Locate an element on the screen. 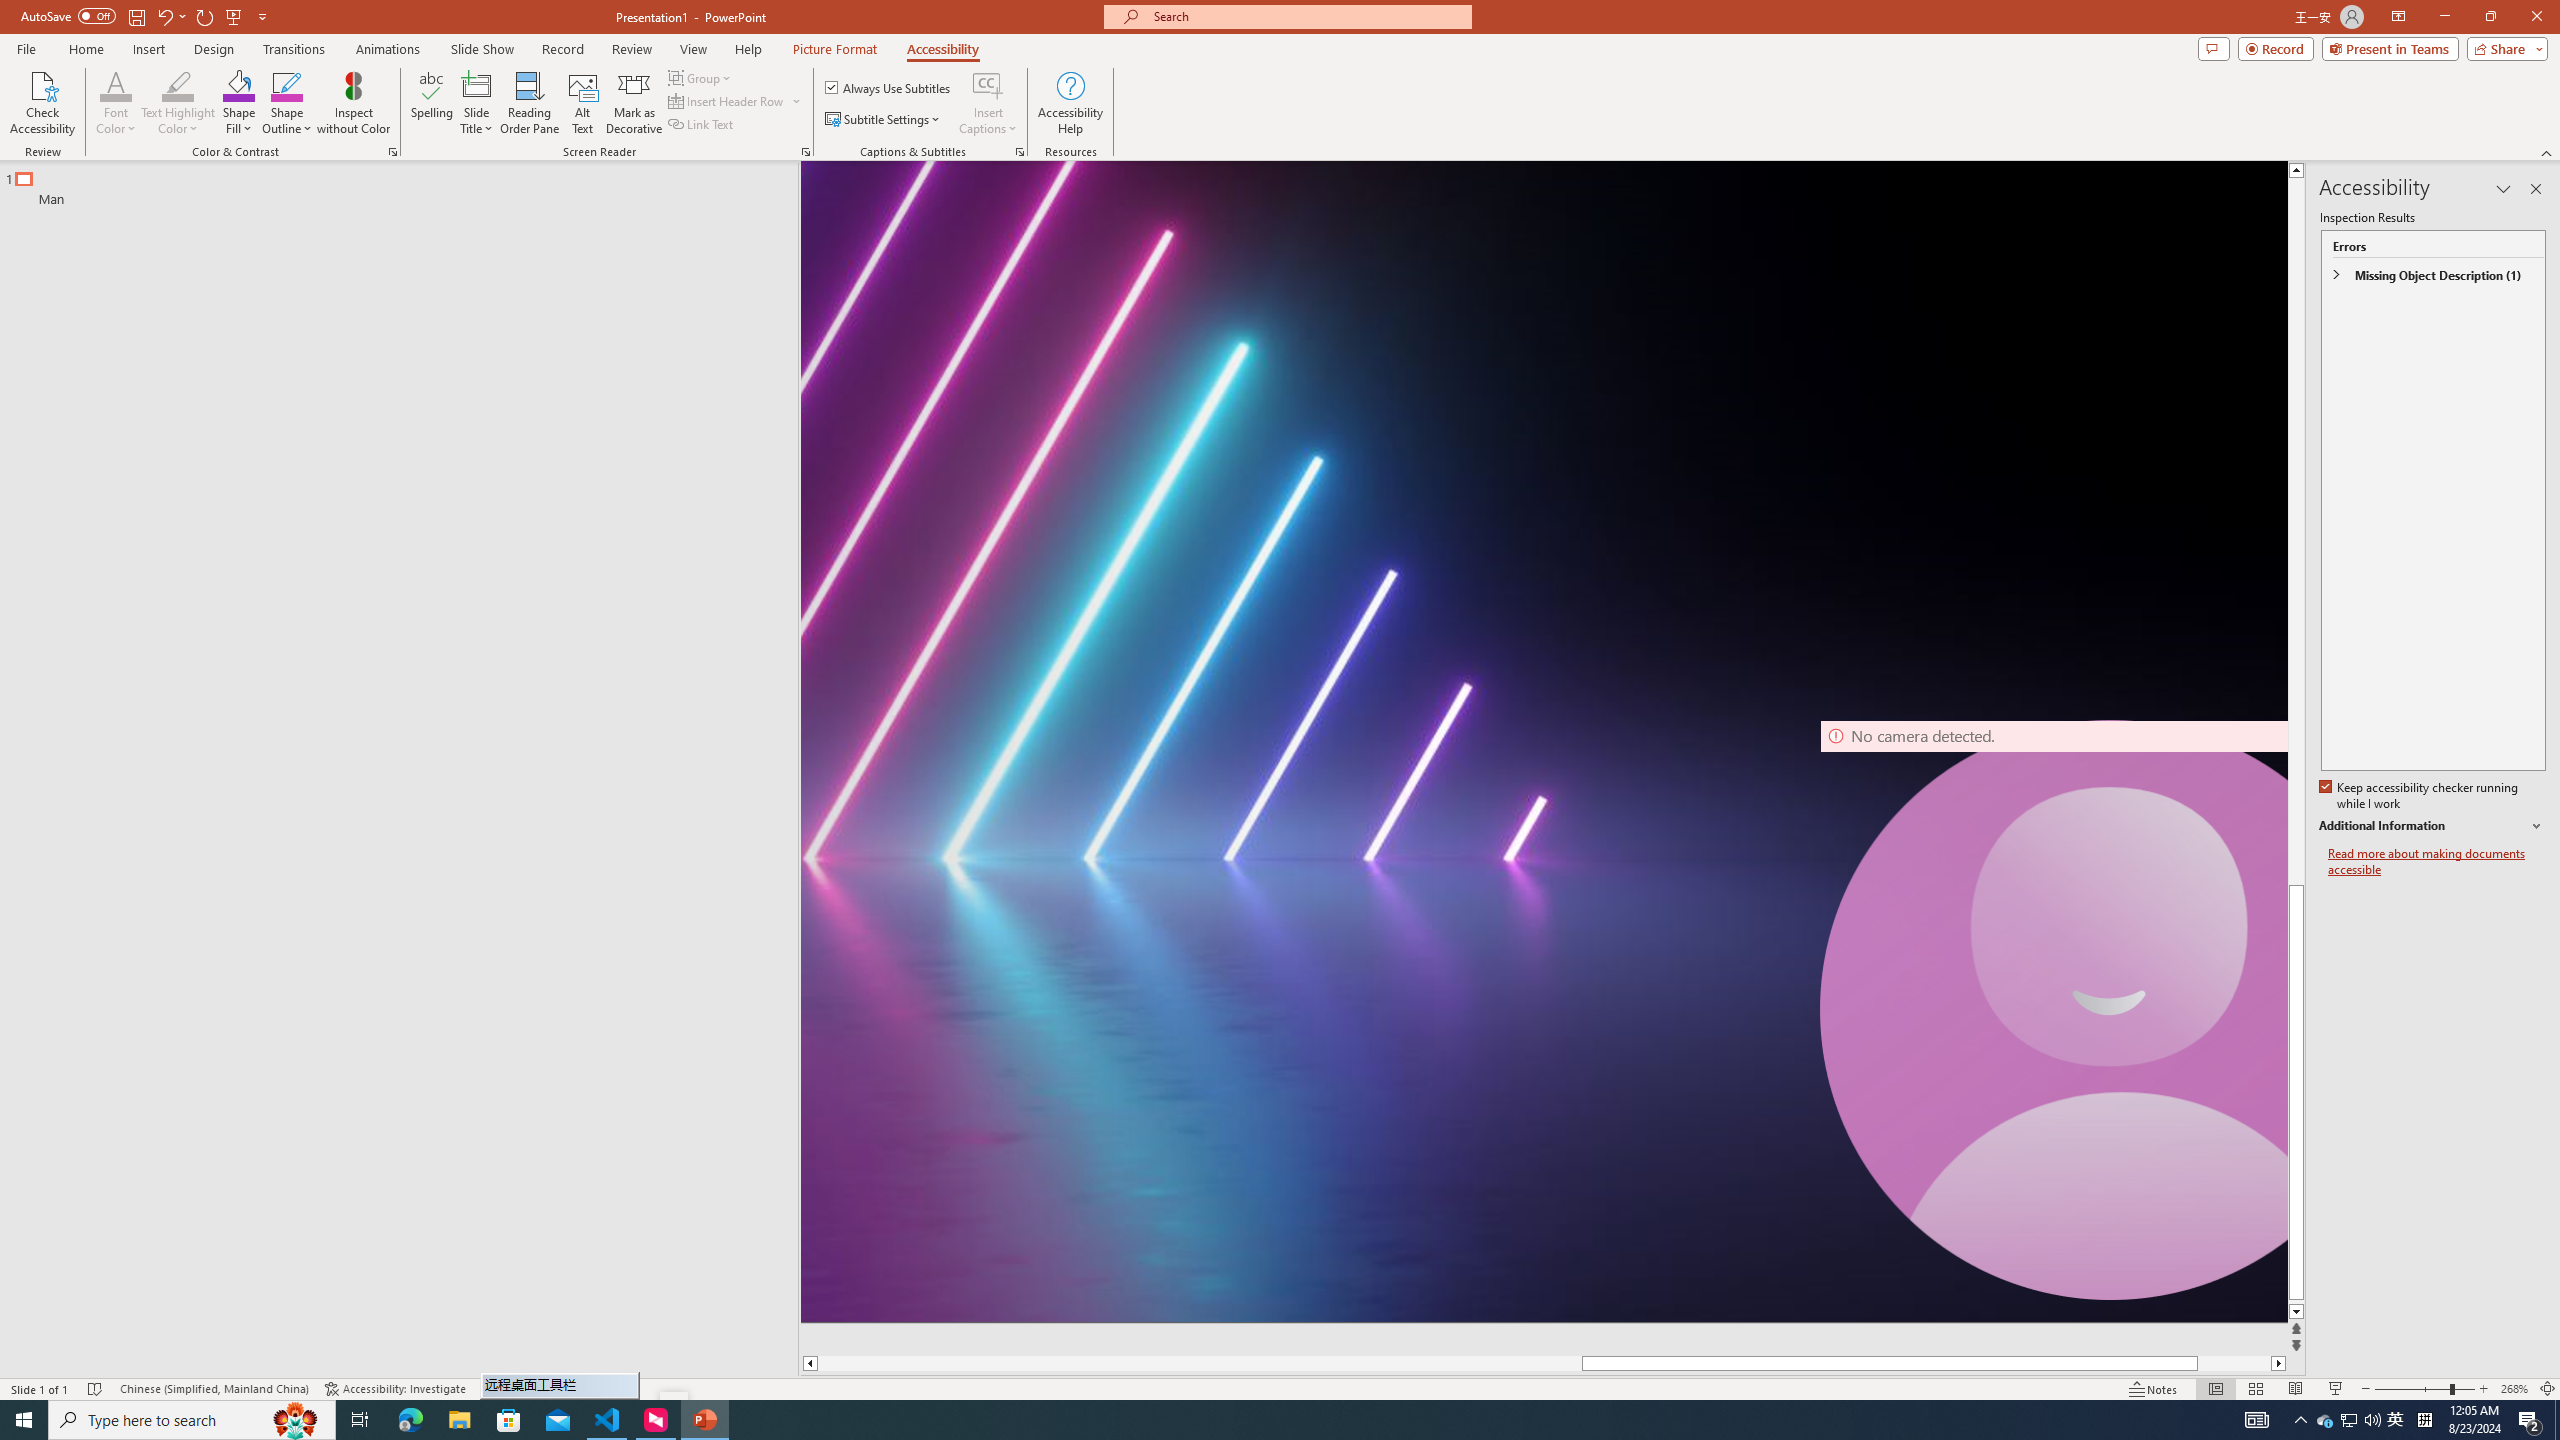 The width and height of the screenshot is (2560, 1440). Redo is located at coordinates (206, 16).